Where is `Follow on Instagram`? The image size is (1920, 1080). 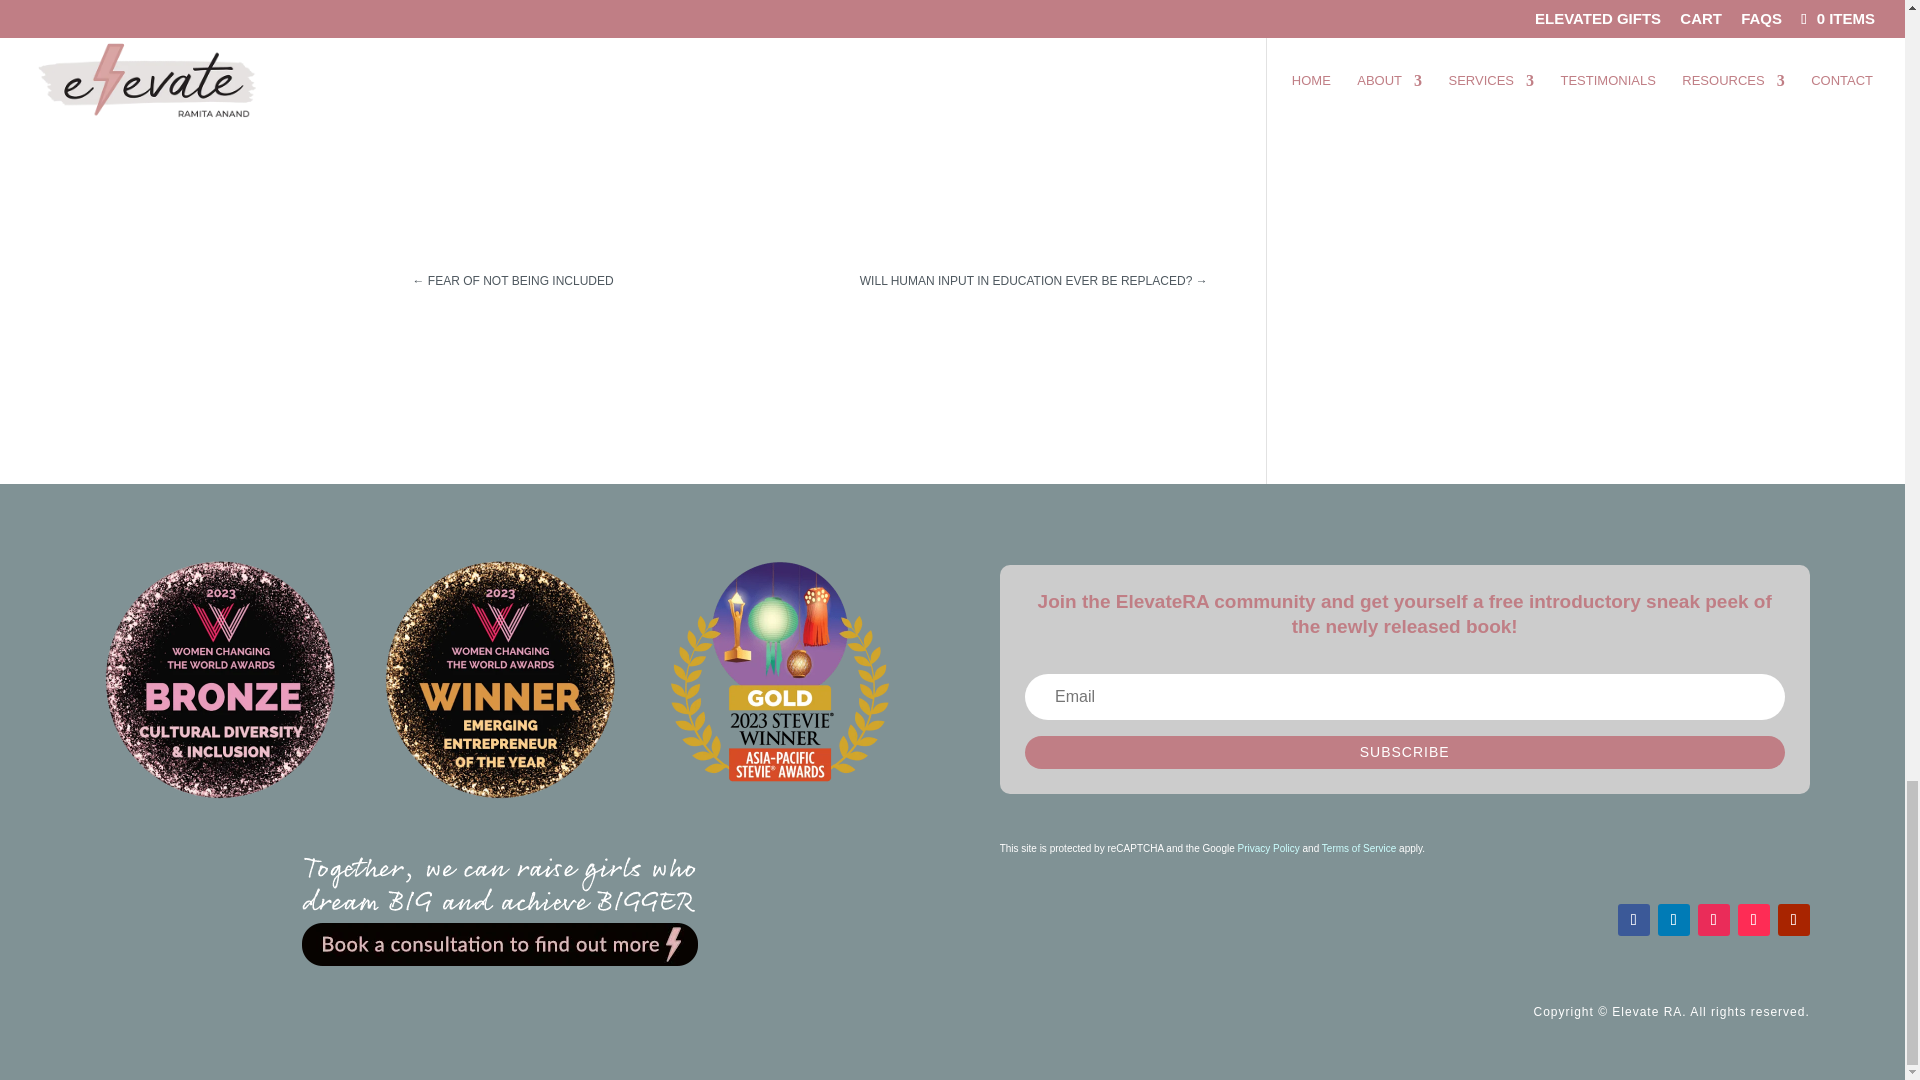 Follow on Instagram is located at coordinates (1713, 920).